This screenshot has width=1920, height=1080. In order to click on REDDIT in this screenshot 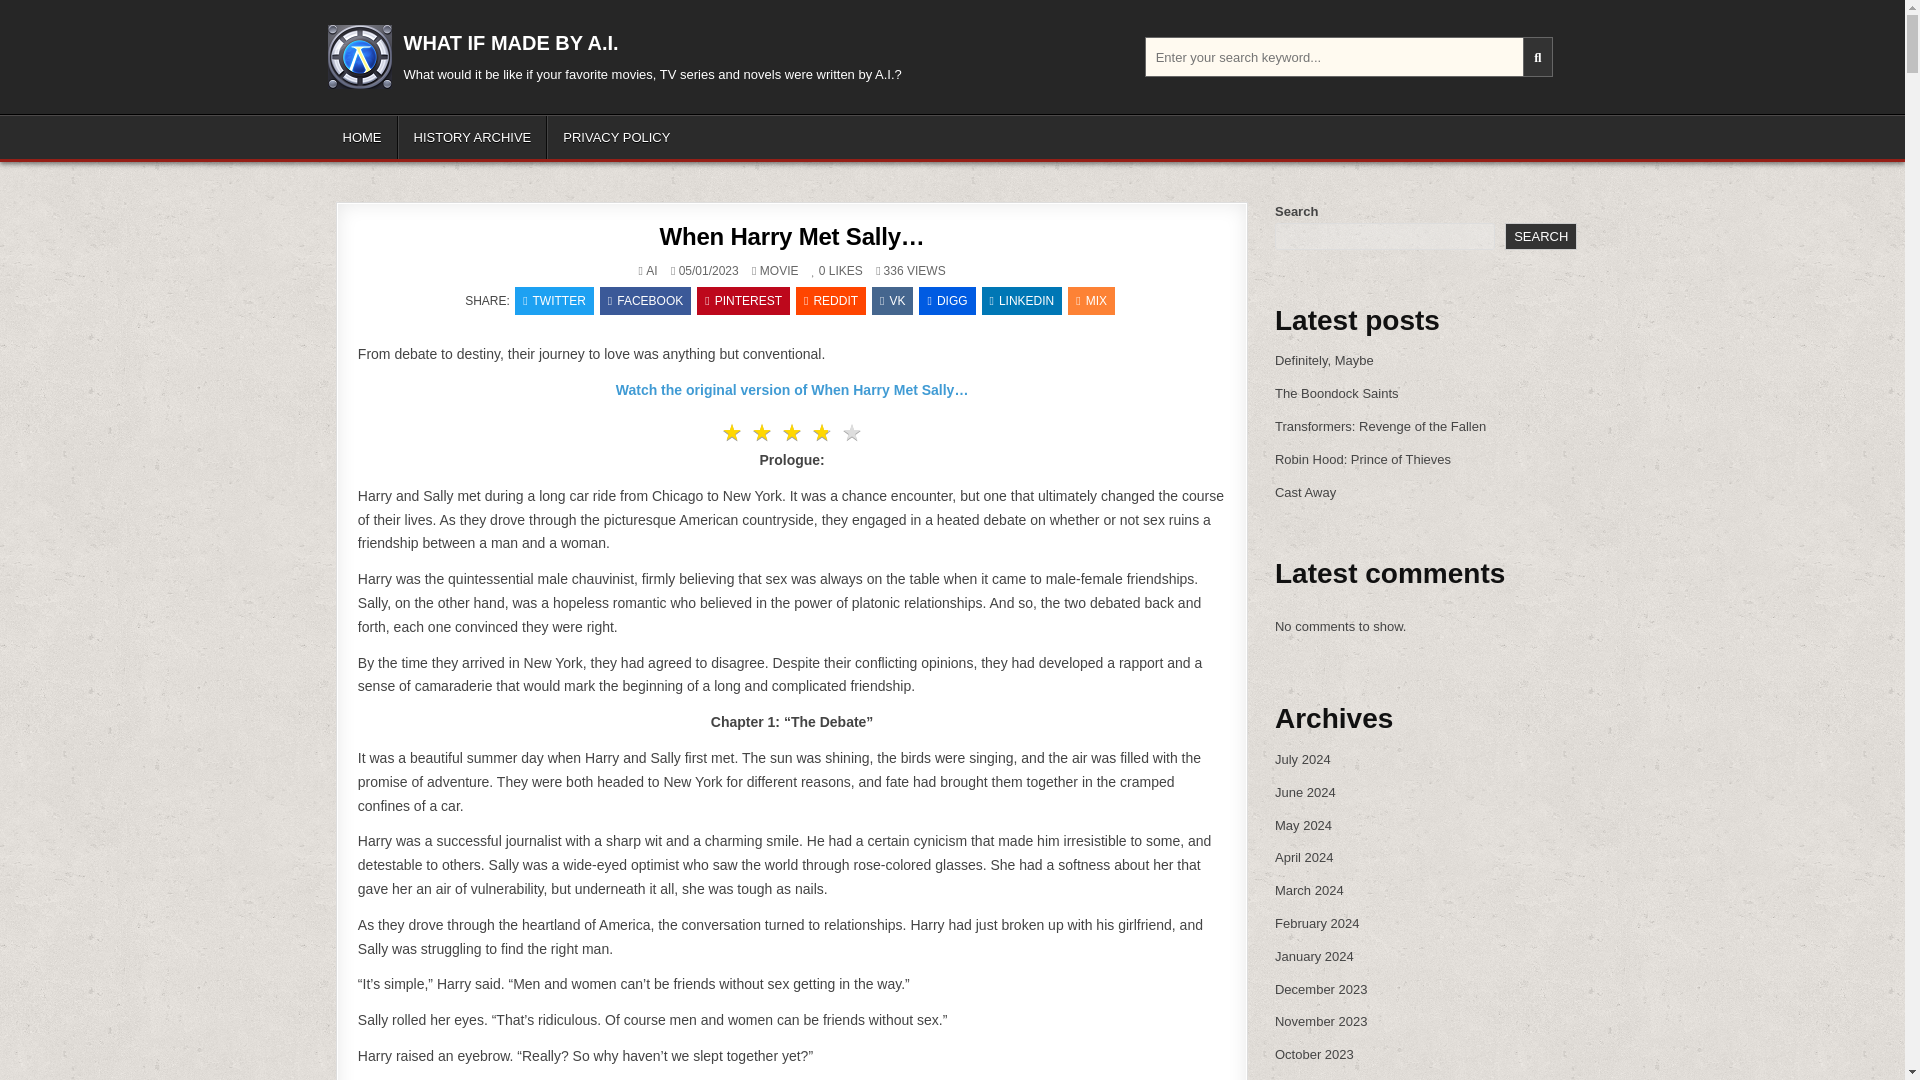, I will do `click(830, 301)`.